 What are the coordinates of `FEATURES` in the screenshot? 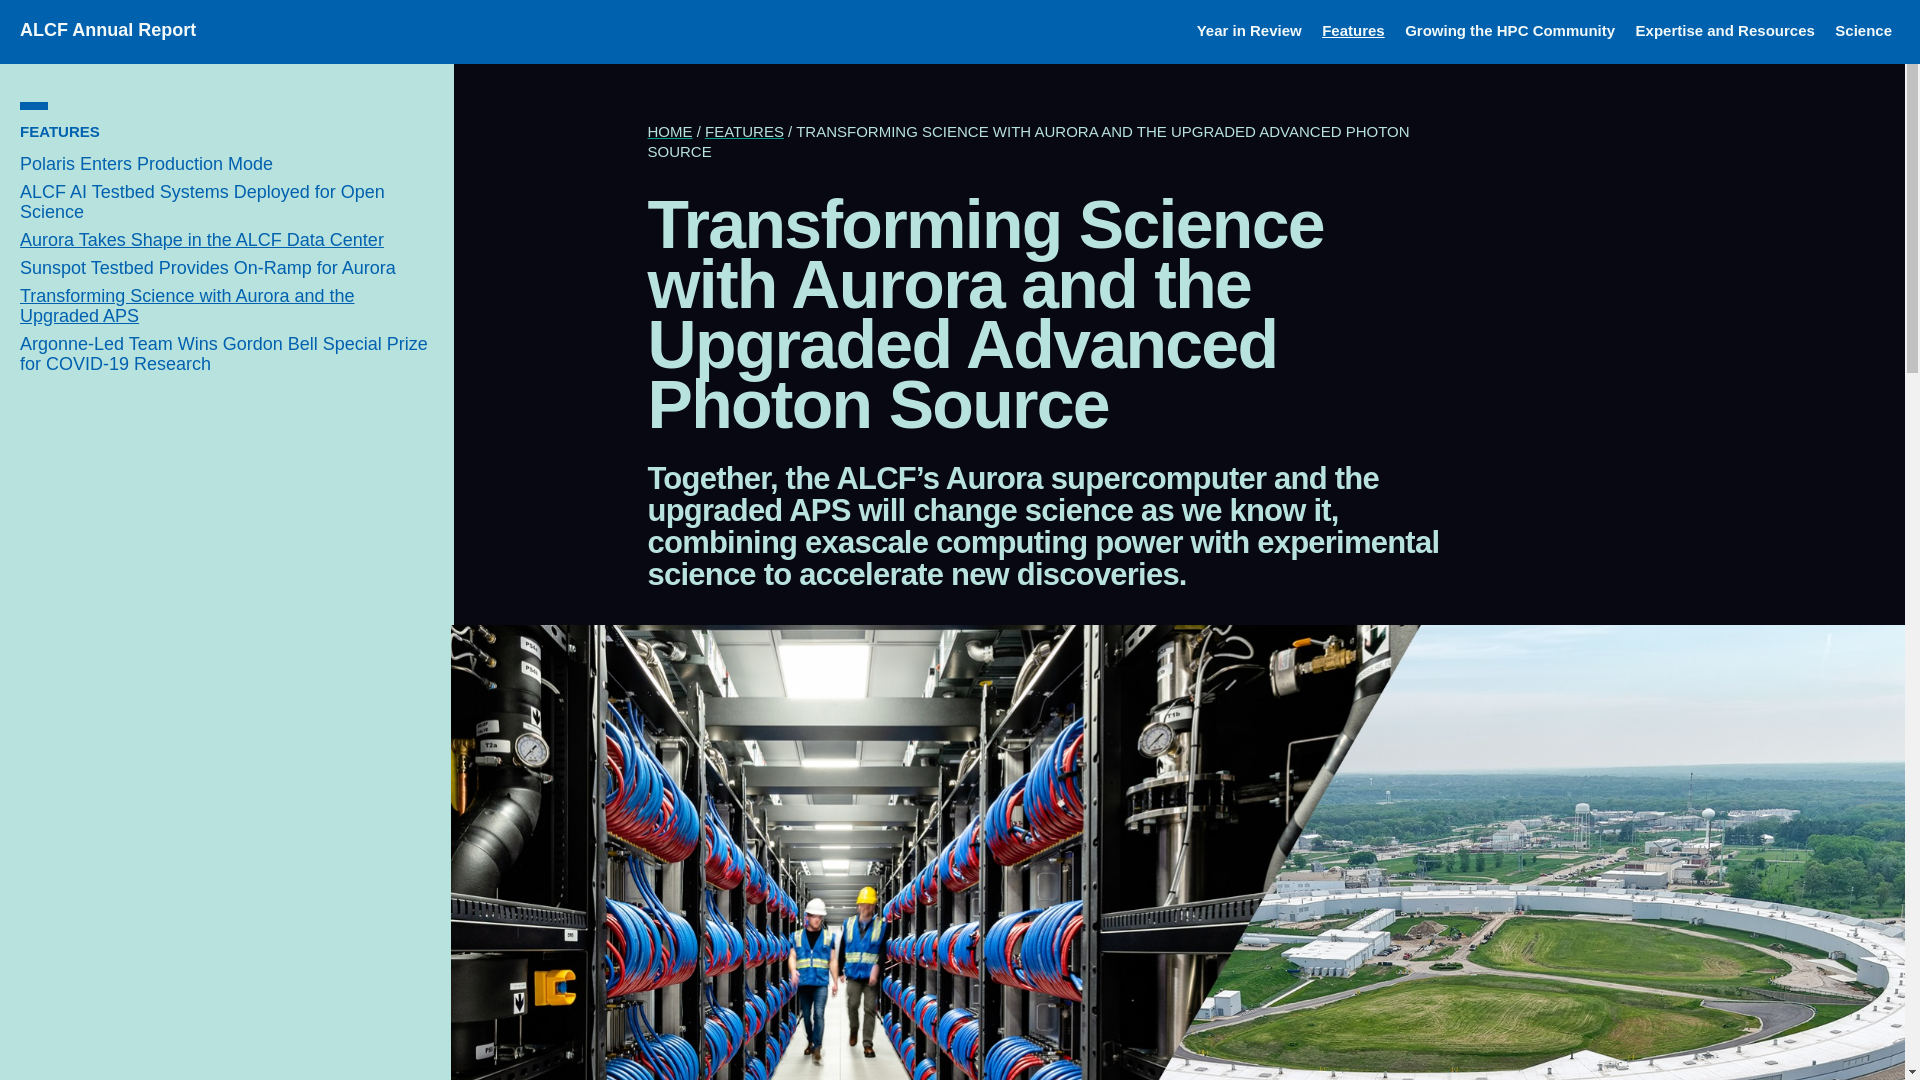 It's located at (59, 132).